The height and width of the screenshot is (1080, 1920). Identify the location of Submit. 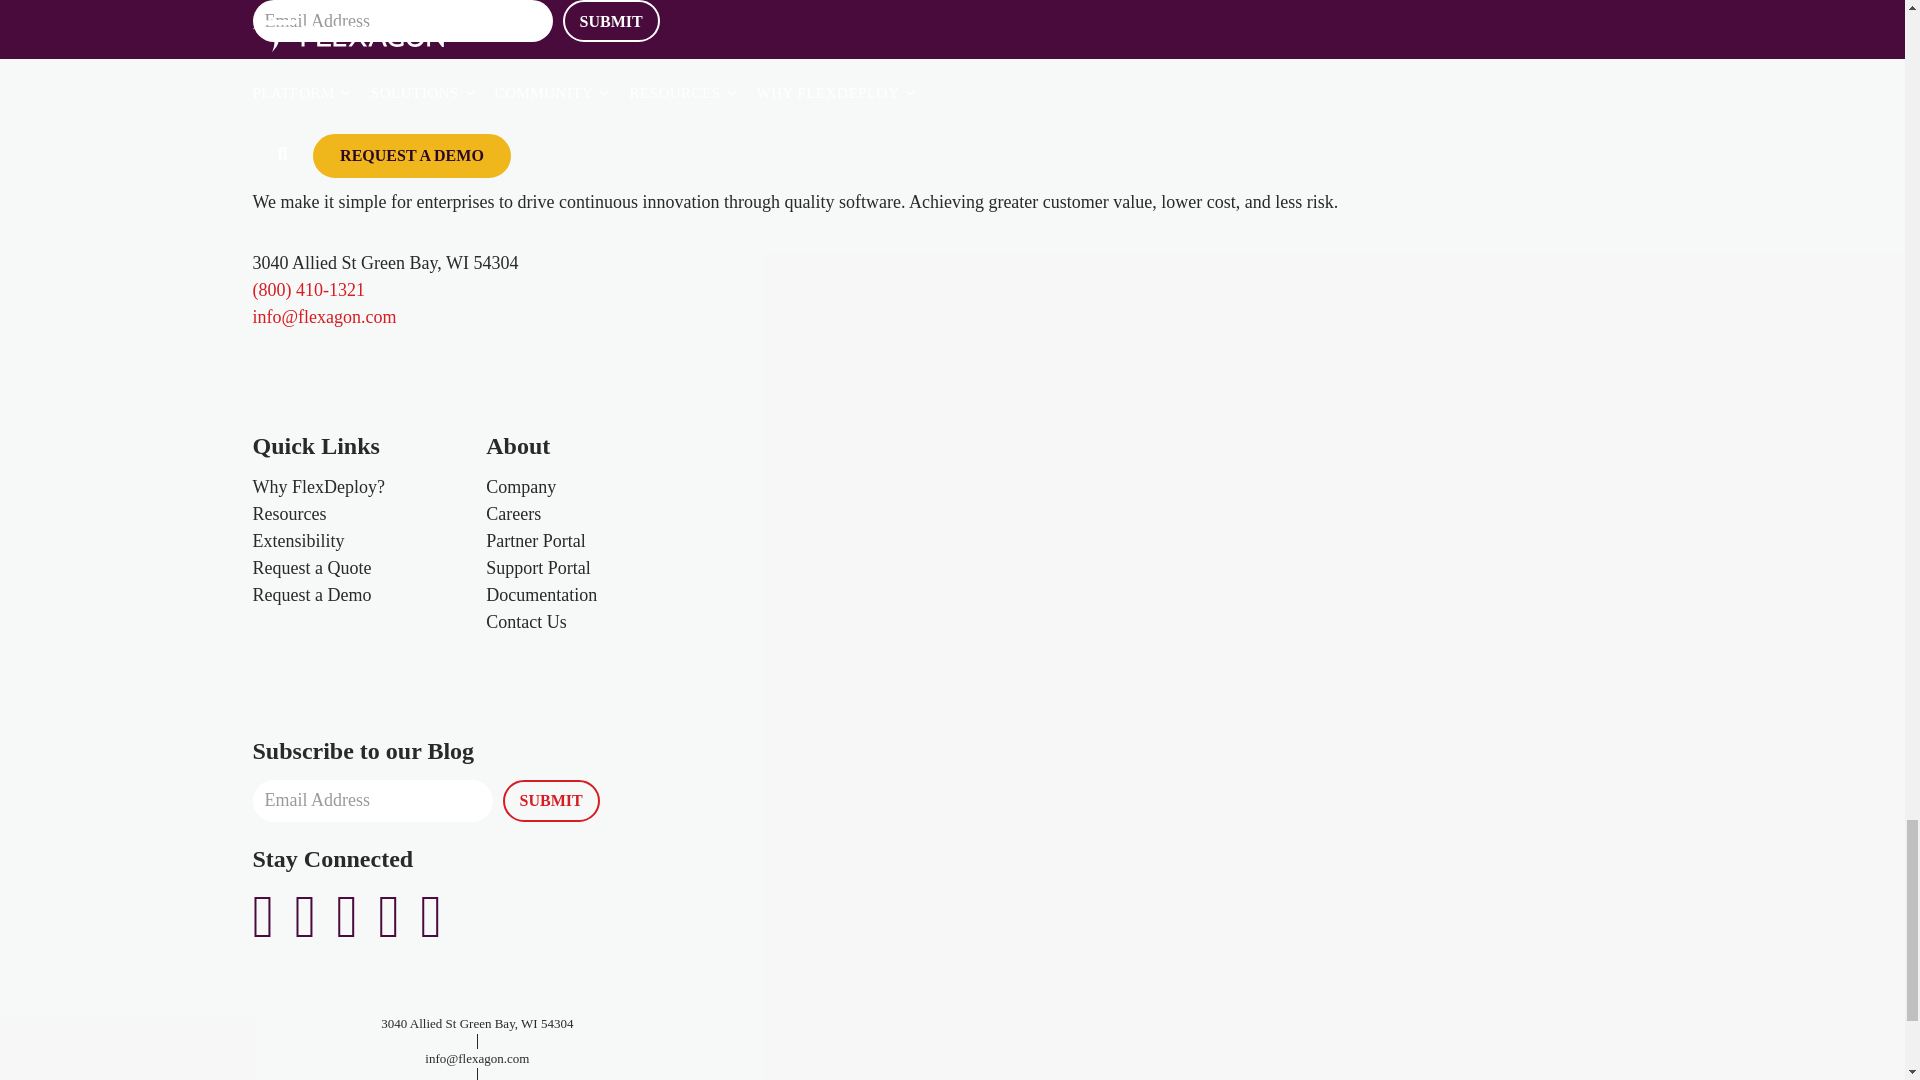
(550, 800).